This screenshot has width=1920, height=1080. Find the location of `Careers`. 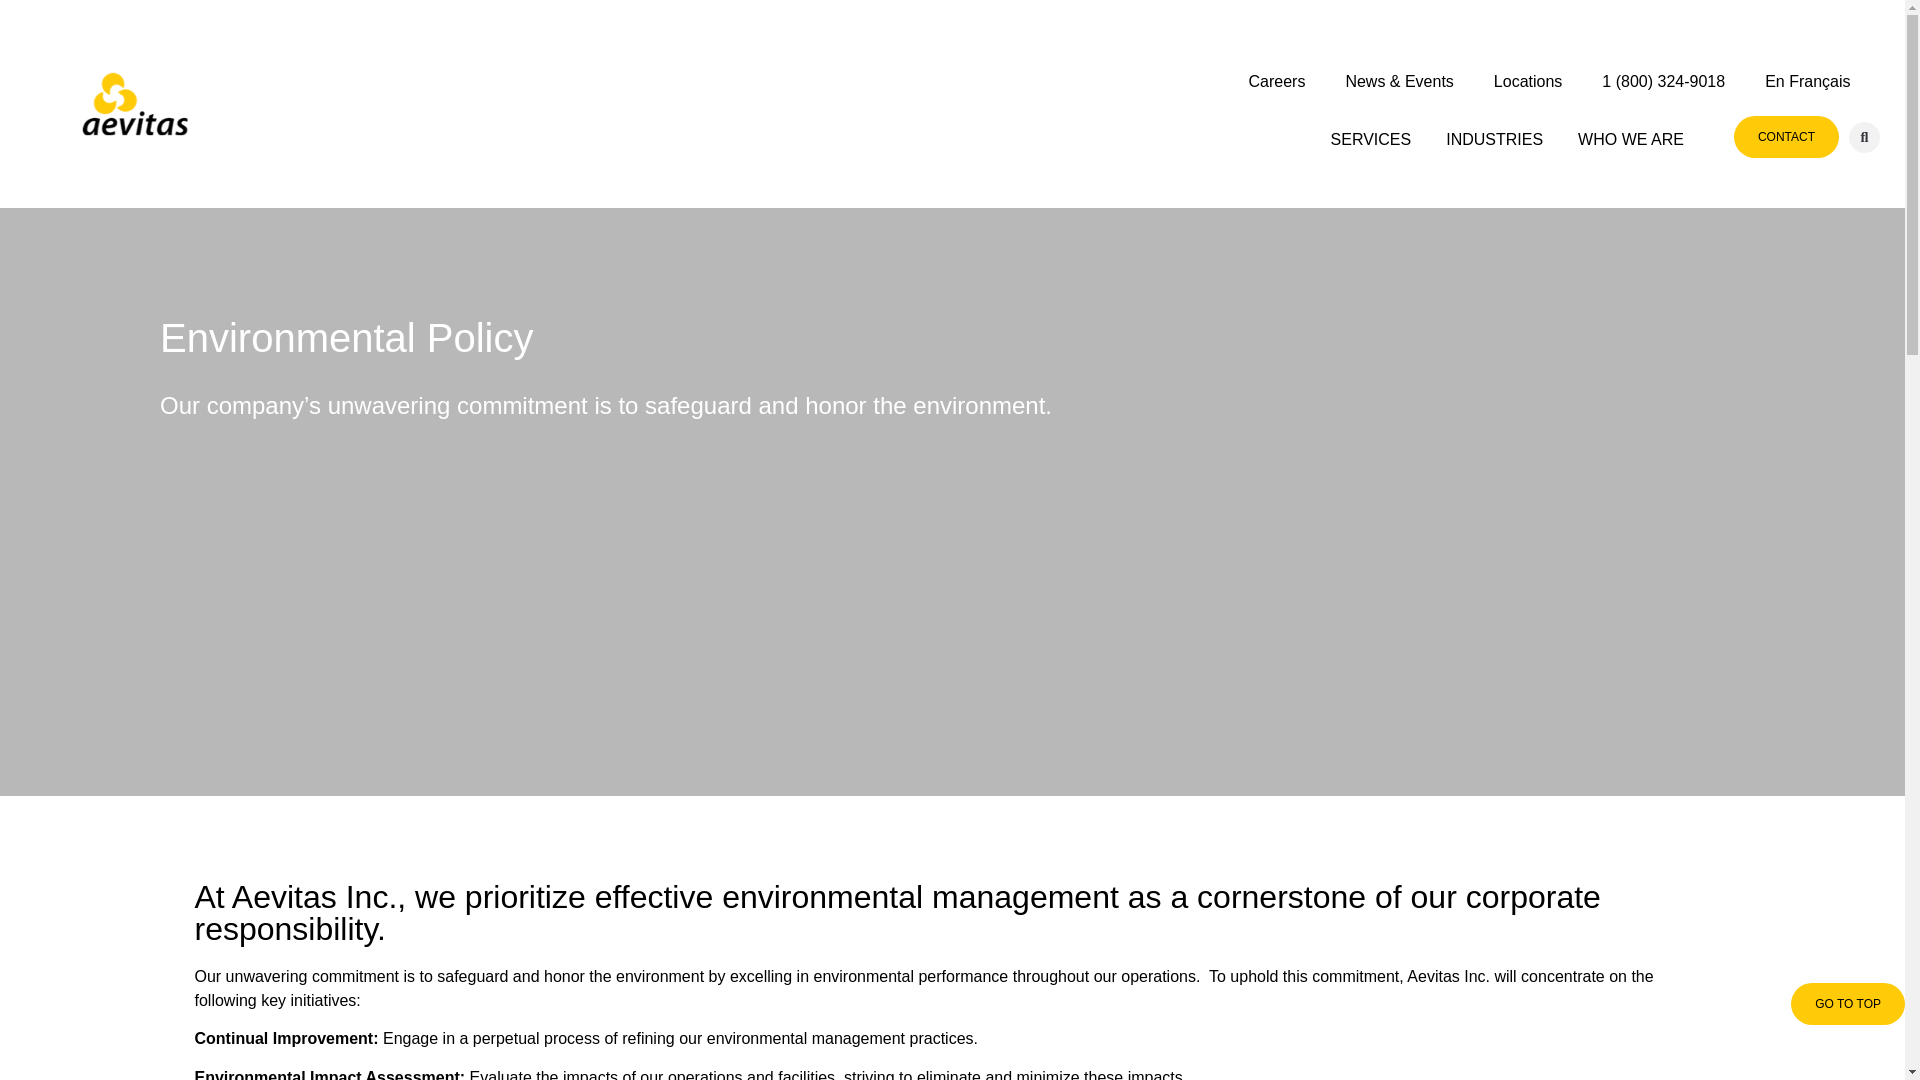

Careers is located at coordinates (1276, 82).